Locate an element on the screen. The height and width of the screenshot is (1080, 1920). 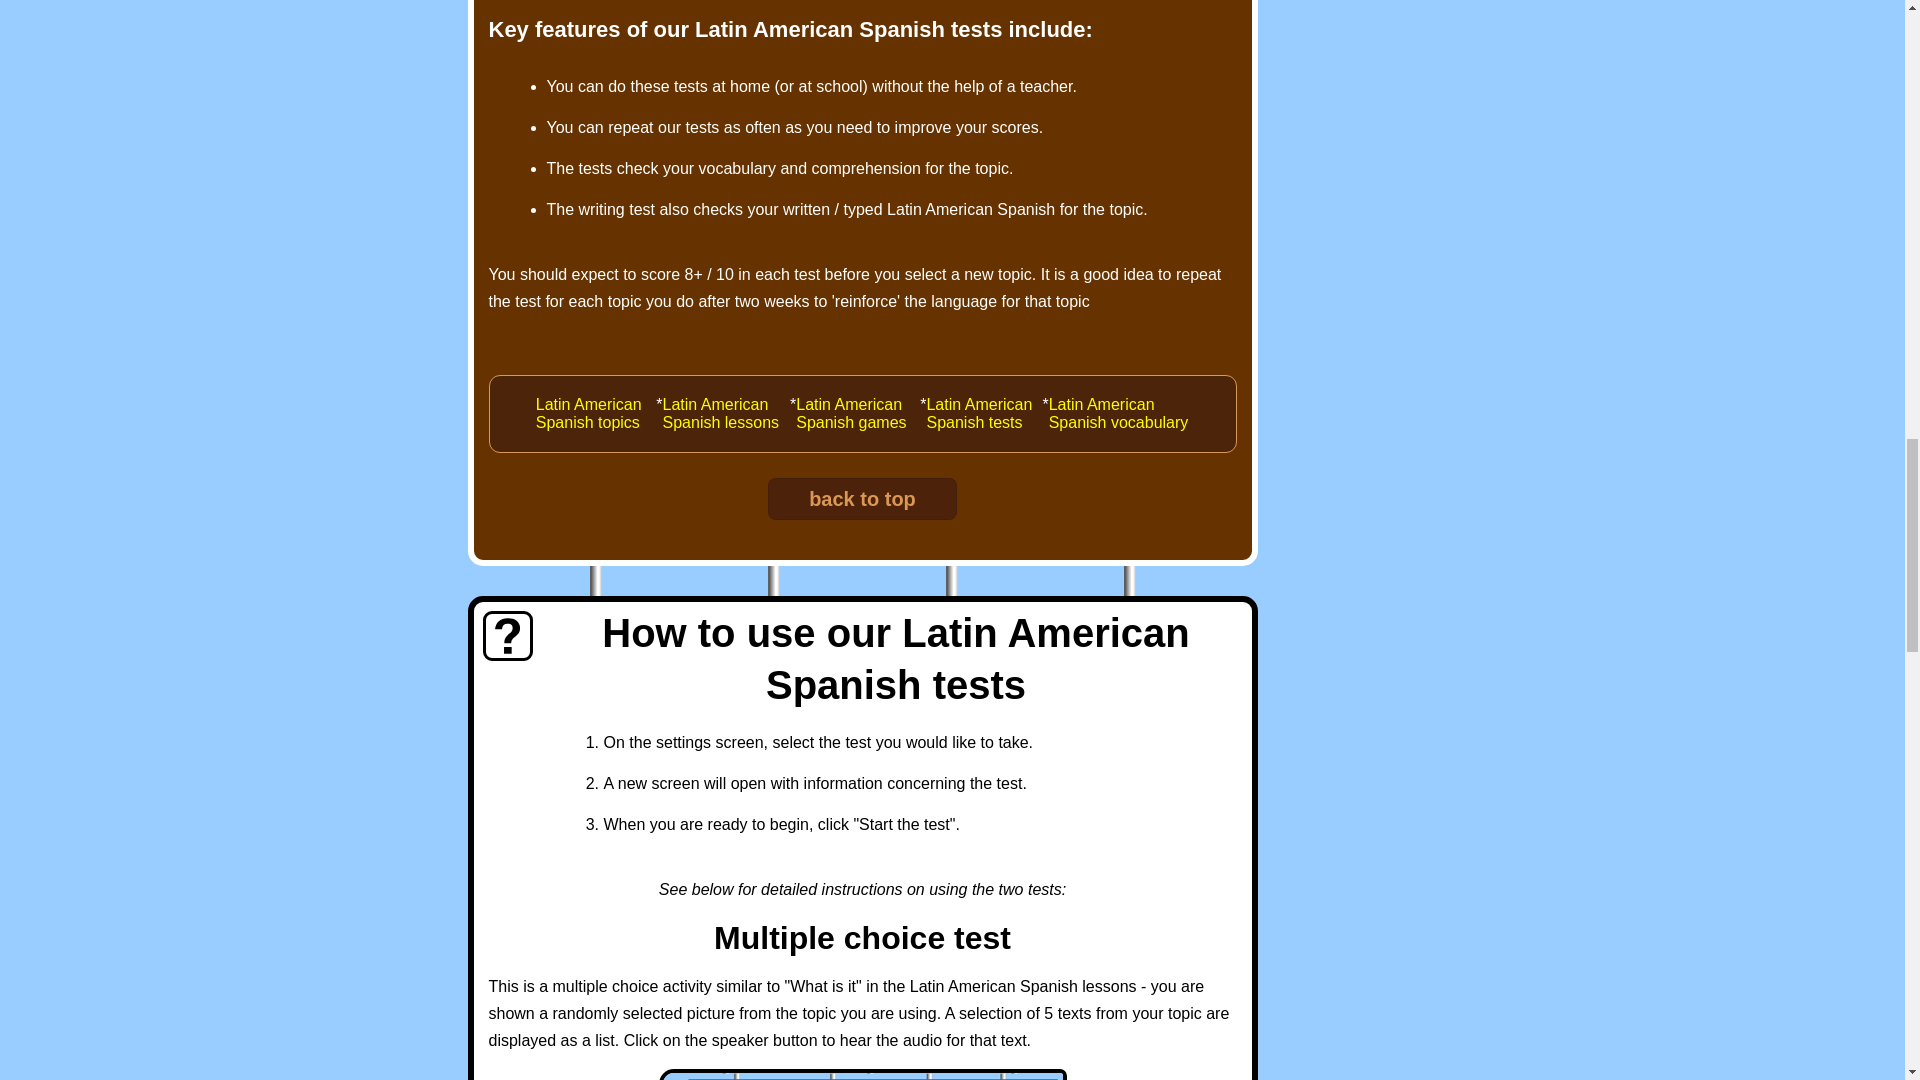
Latin American Spanish topics is located at coordinates (596, 414).